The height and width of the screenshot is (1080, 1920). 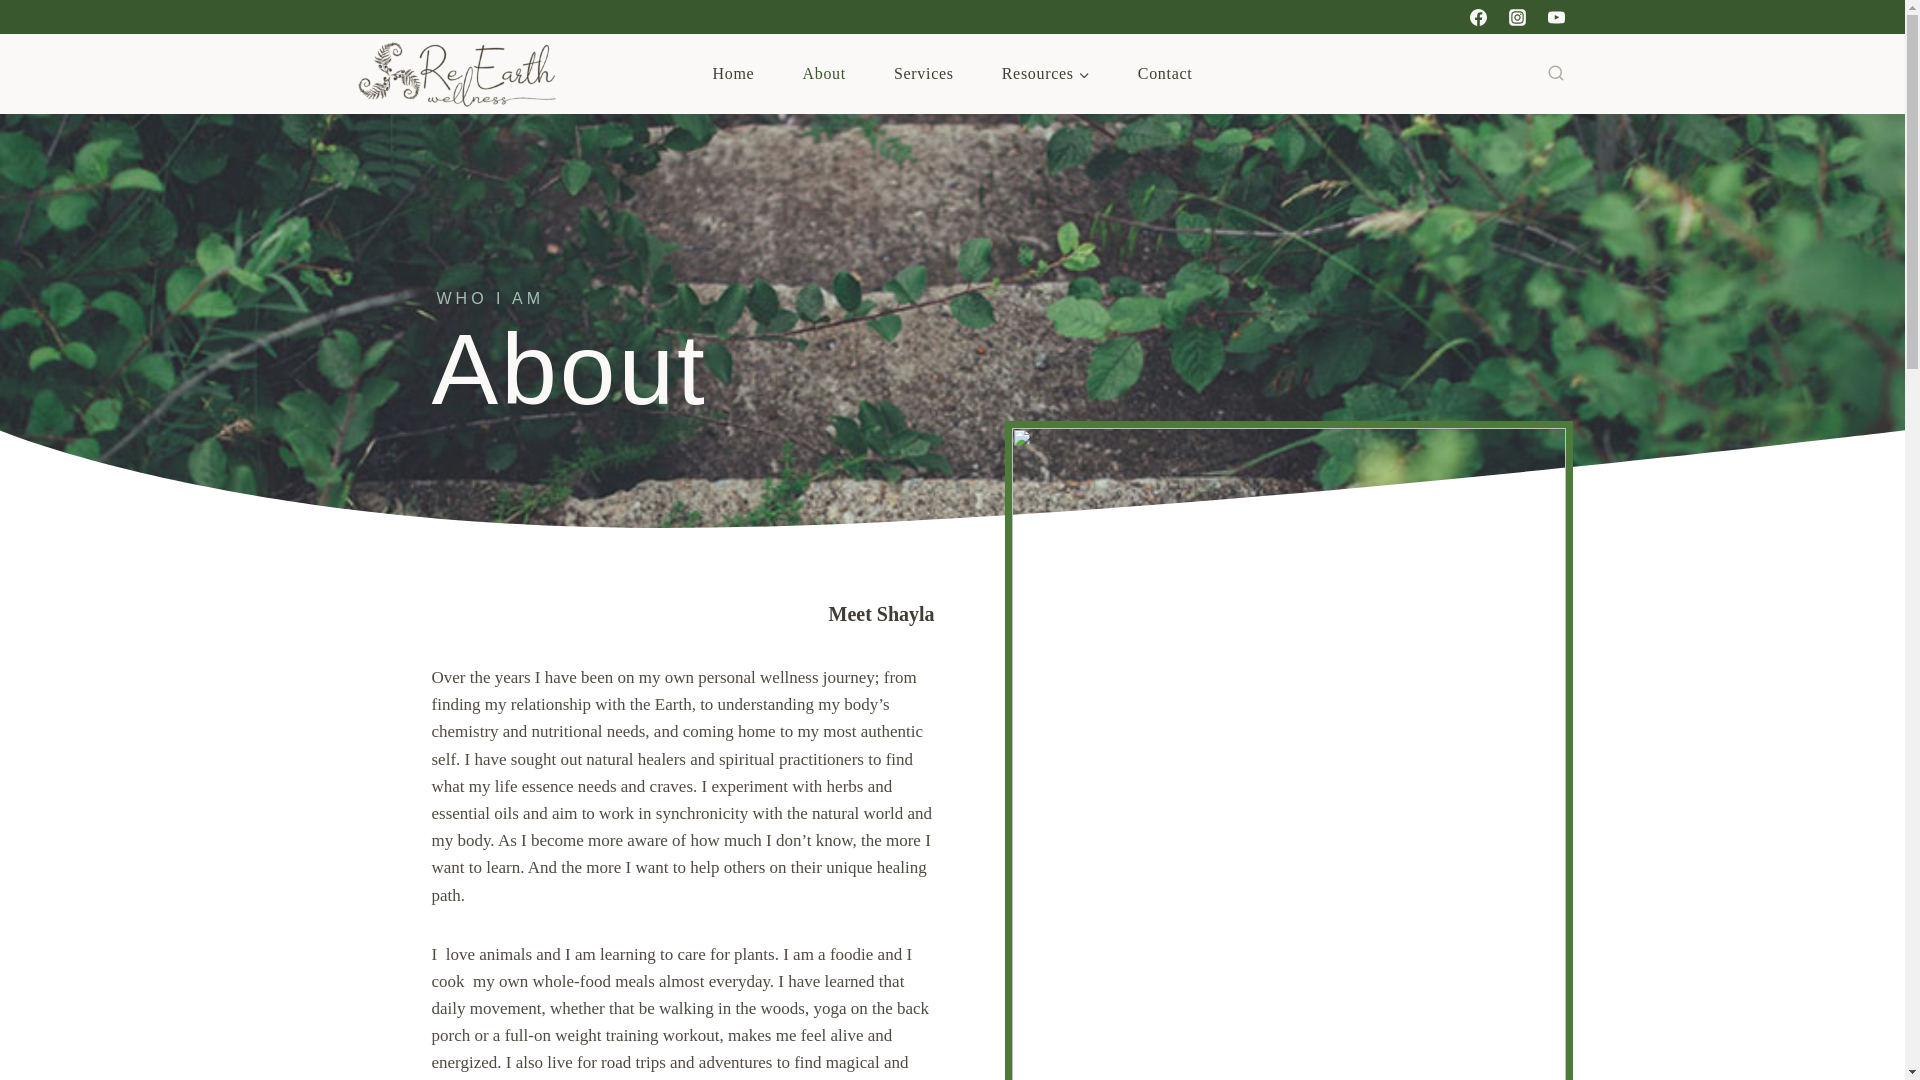 I want to click on Resources, so click(x=1045, y=74).